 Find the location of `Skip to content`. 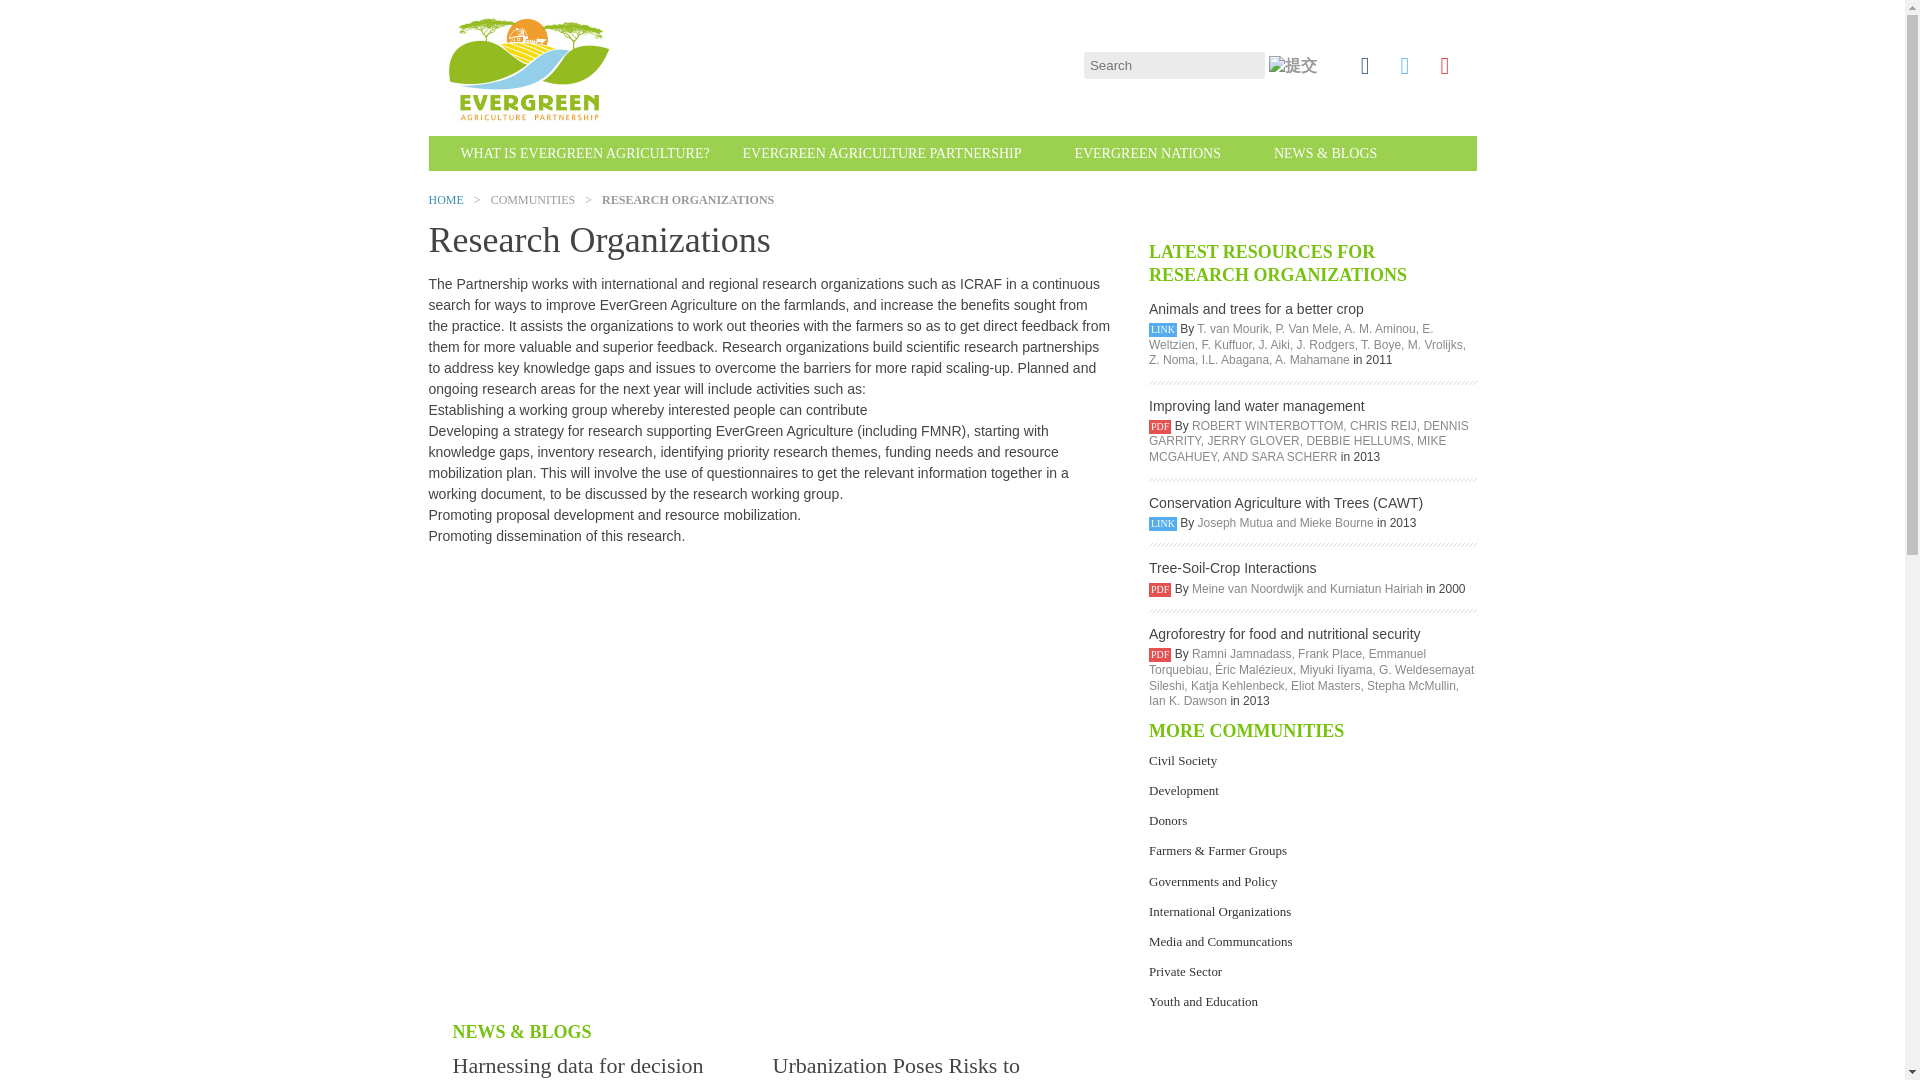

Skip to content is located at coordinates (998, 146).